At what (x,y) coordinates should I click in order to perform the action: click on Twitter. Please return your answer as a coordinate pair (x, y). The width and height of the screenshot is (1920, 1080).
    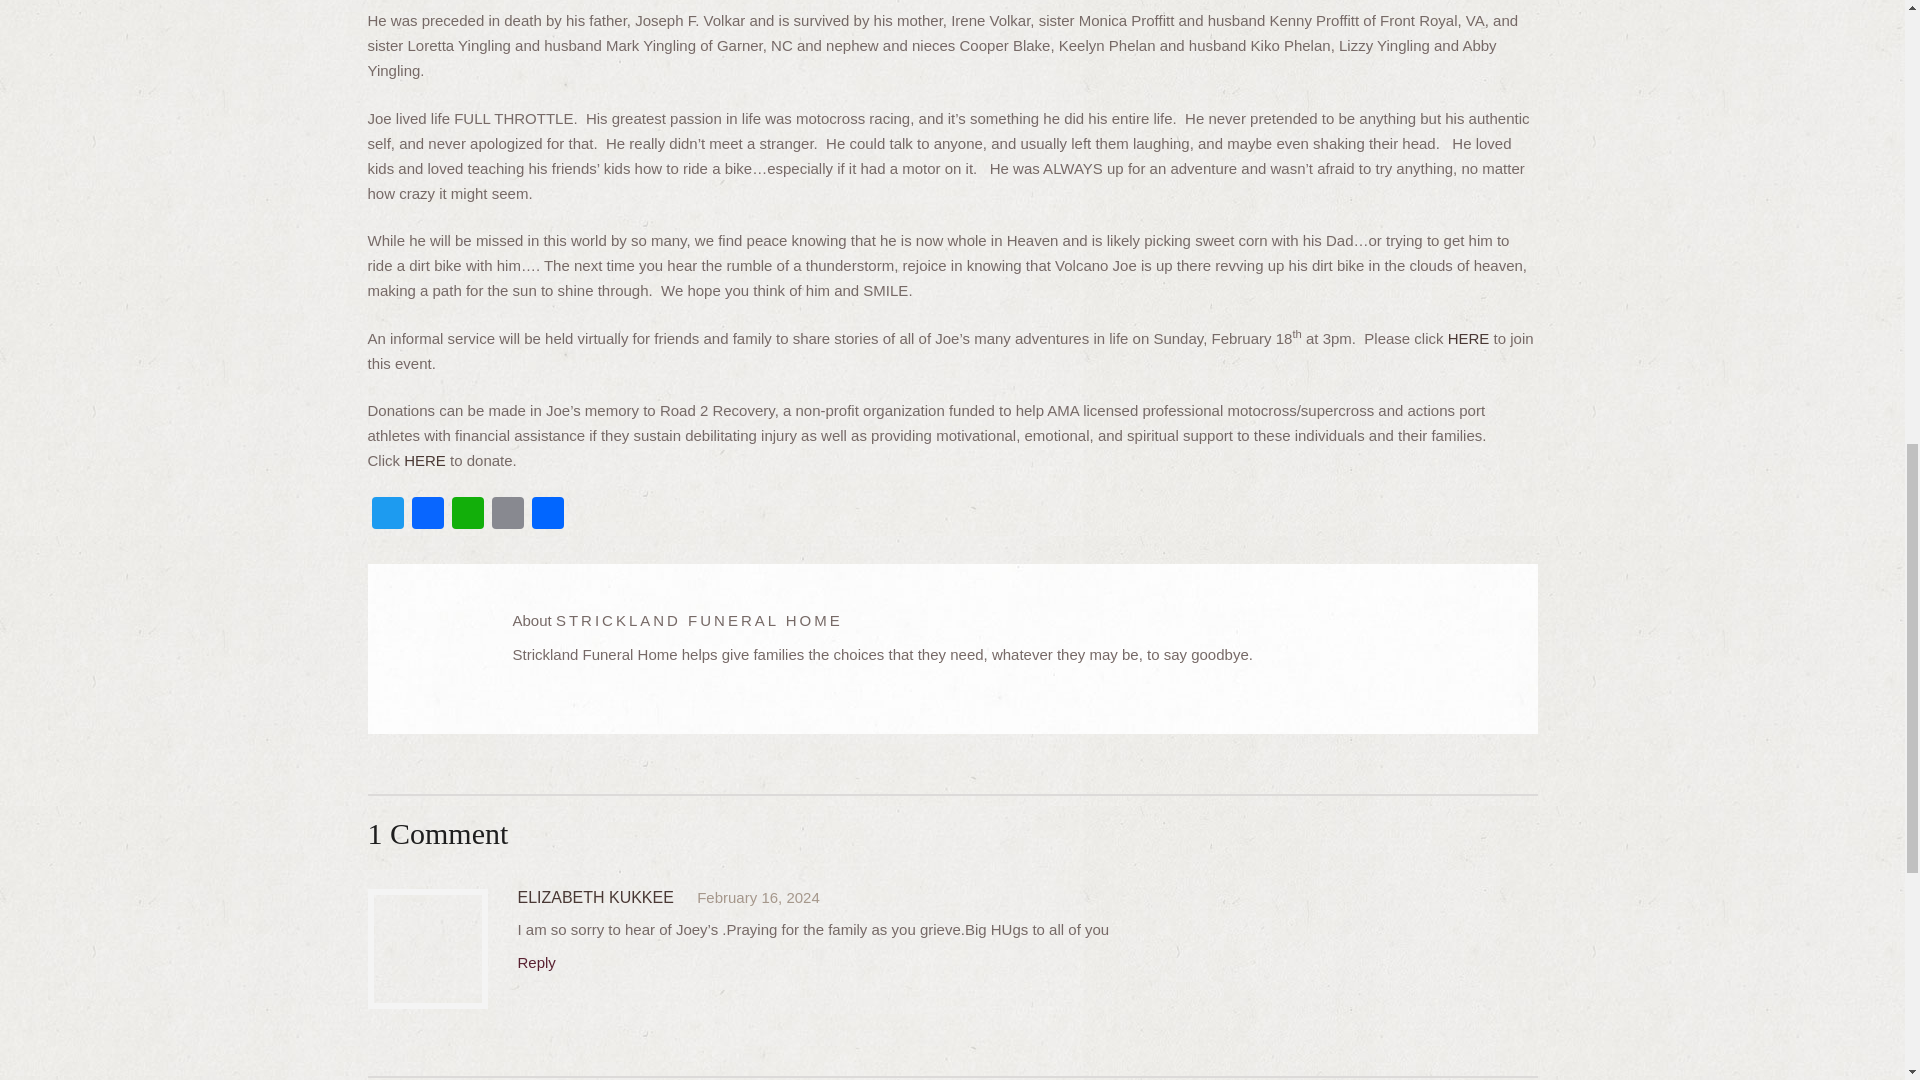
    Looking at the image, I should click on (388, 514).